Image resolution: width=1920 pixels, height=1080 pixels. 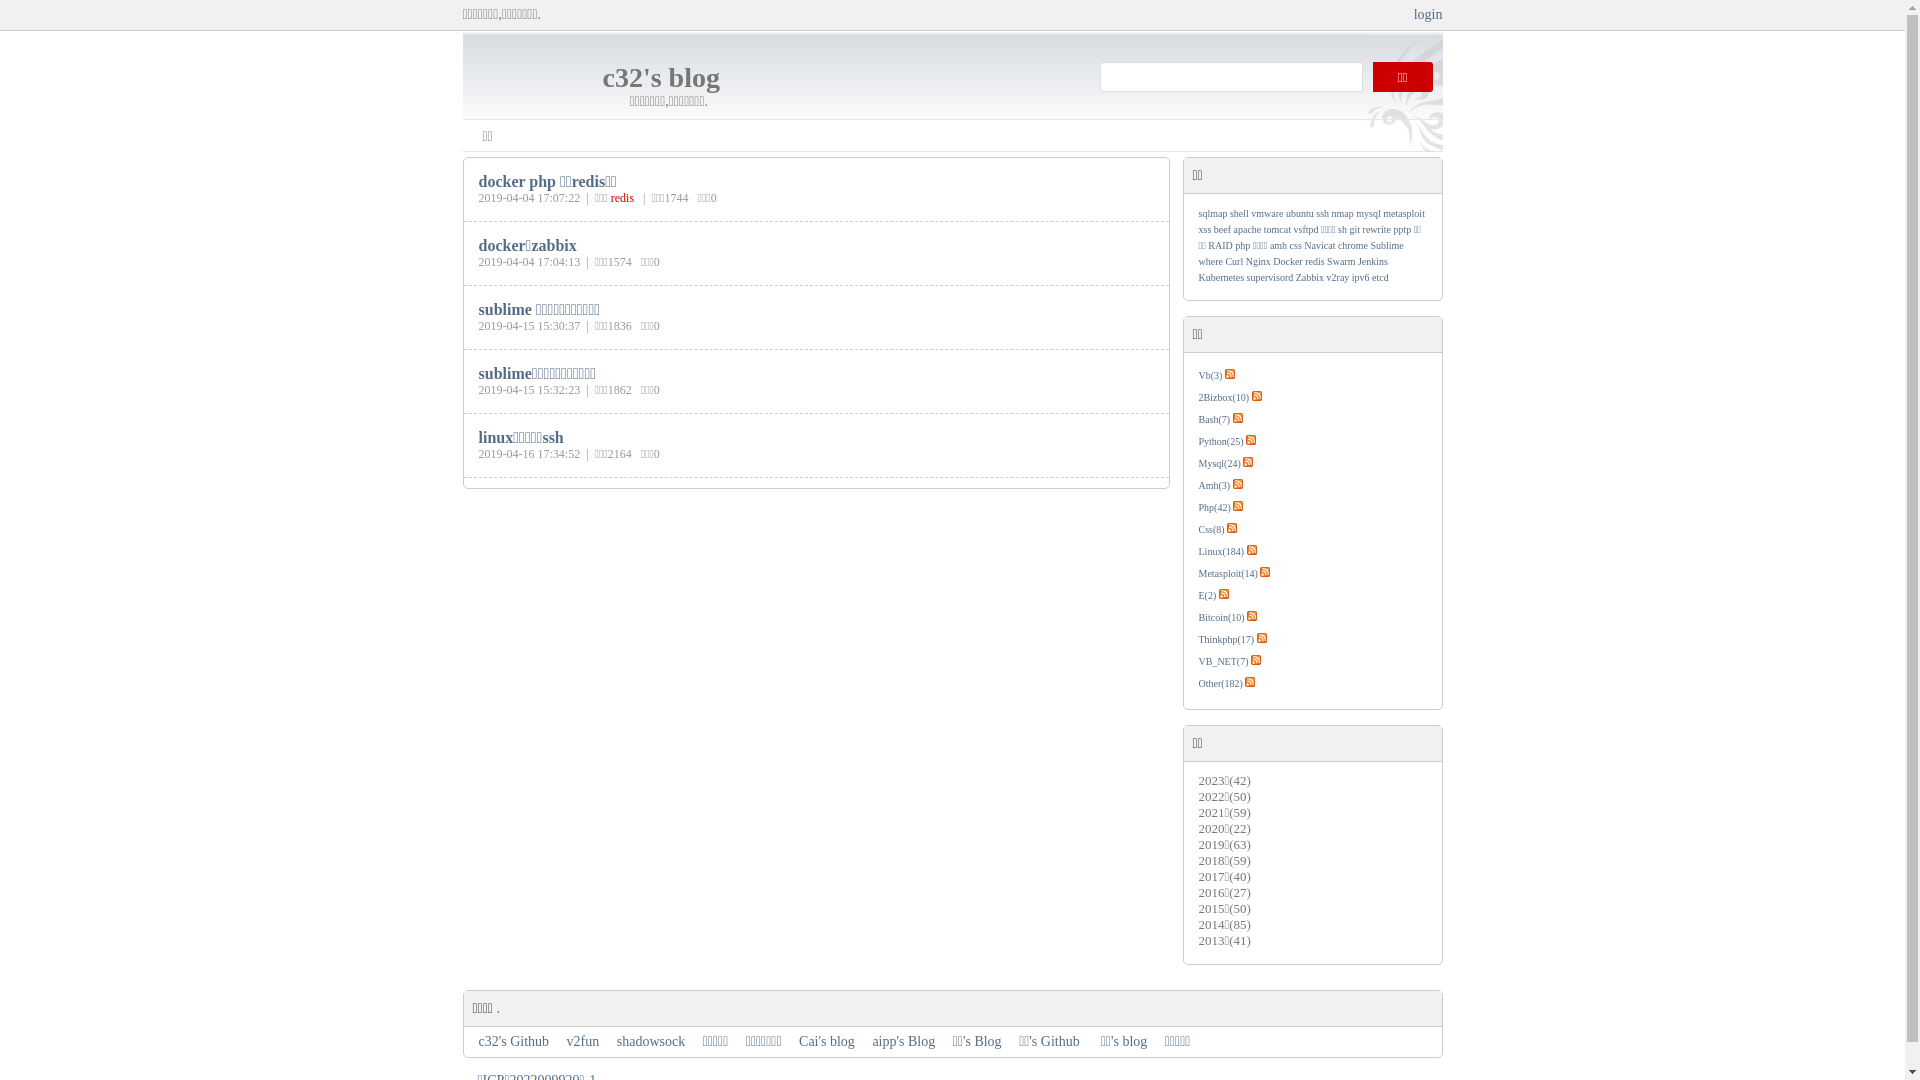 I want to click on vmware, so click(x=1267, y=214).